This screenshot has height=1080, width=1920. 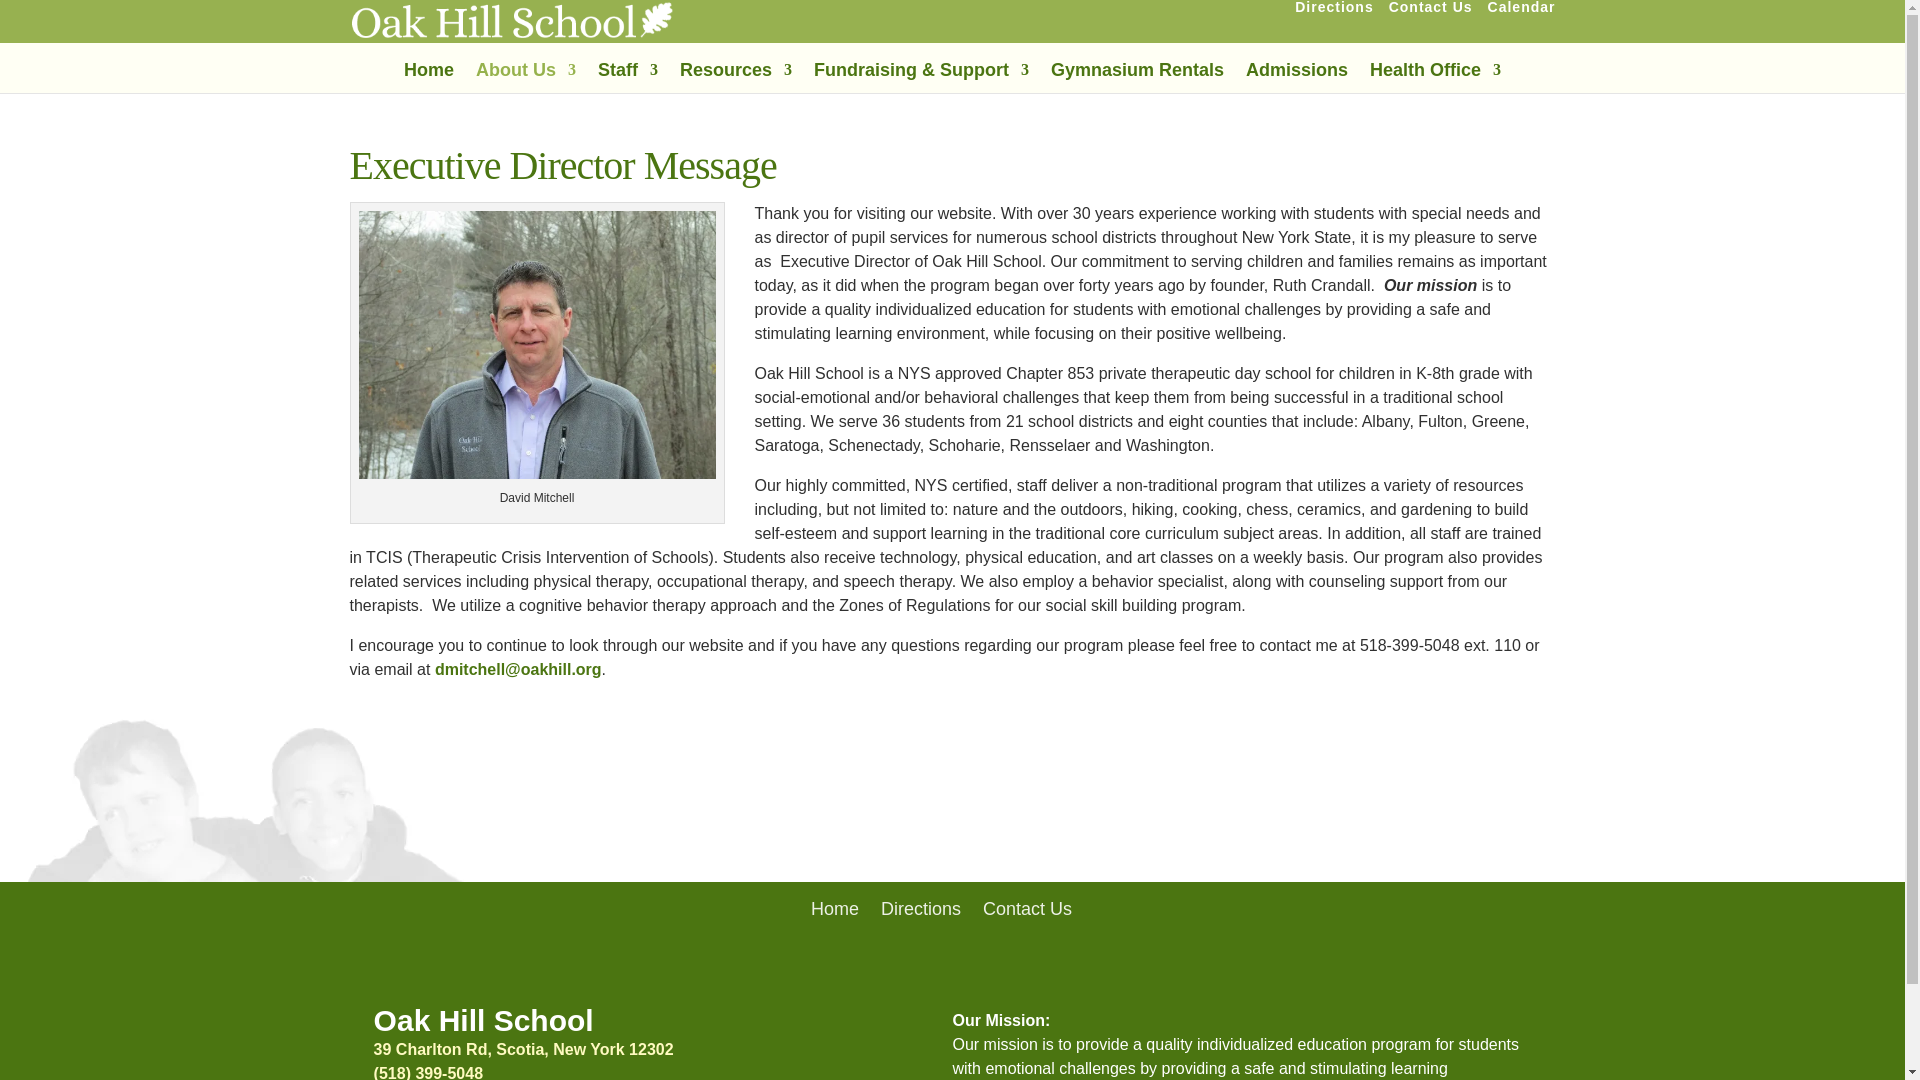 I want to click on Directions, so click(x=1333, y=12).